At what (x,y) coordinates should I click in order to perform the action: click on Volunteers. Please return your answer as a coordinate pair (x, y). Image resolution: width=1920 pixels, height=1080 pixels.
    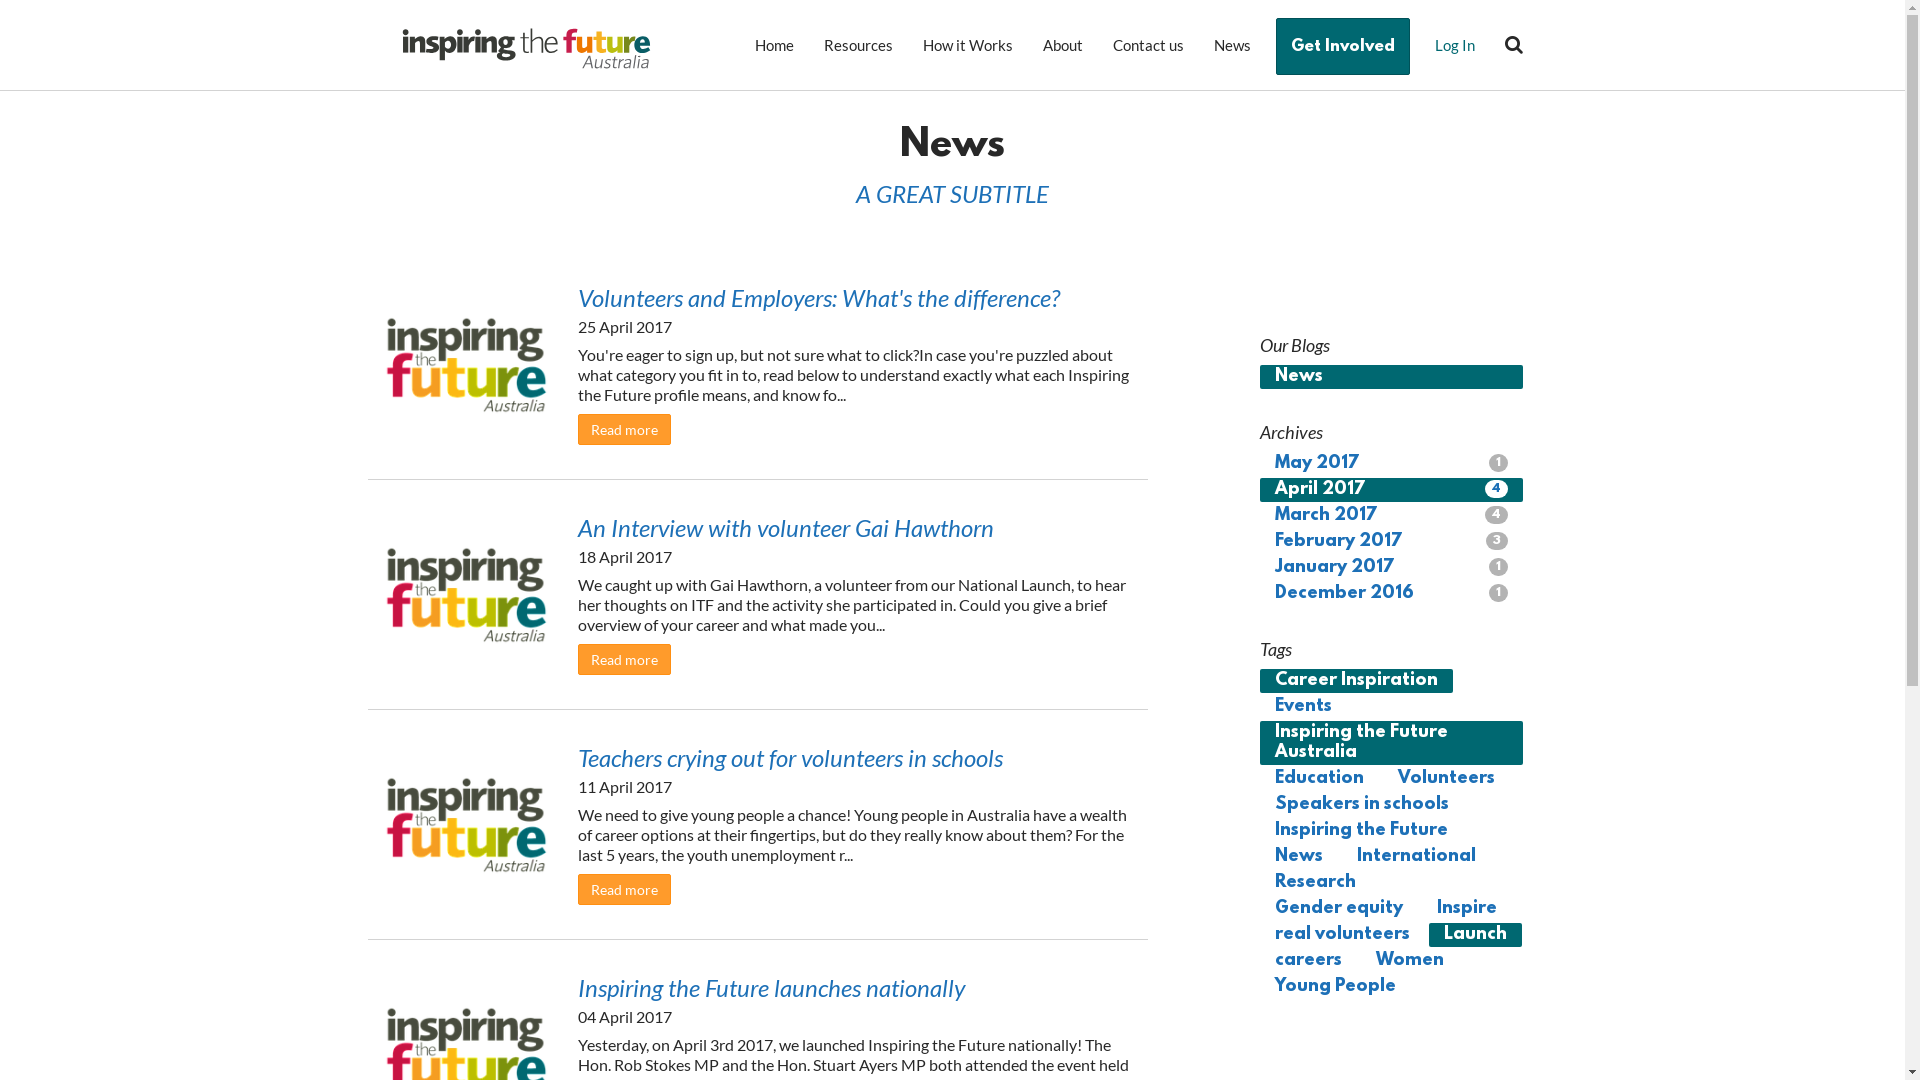
    Looking at the image, I should click on (1446, 778).